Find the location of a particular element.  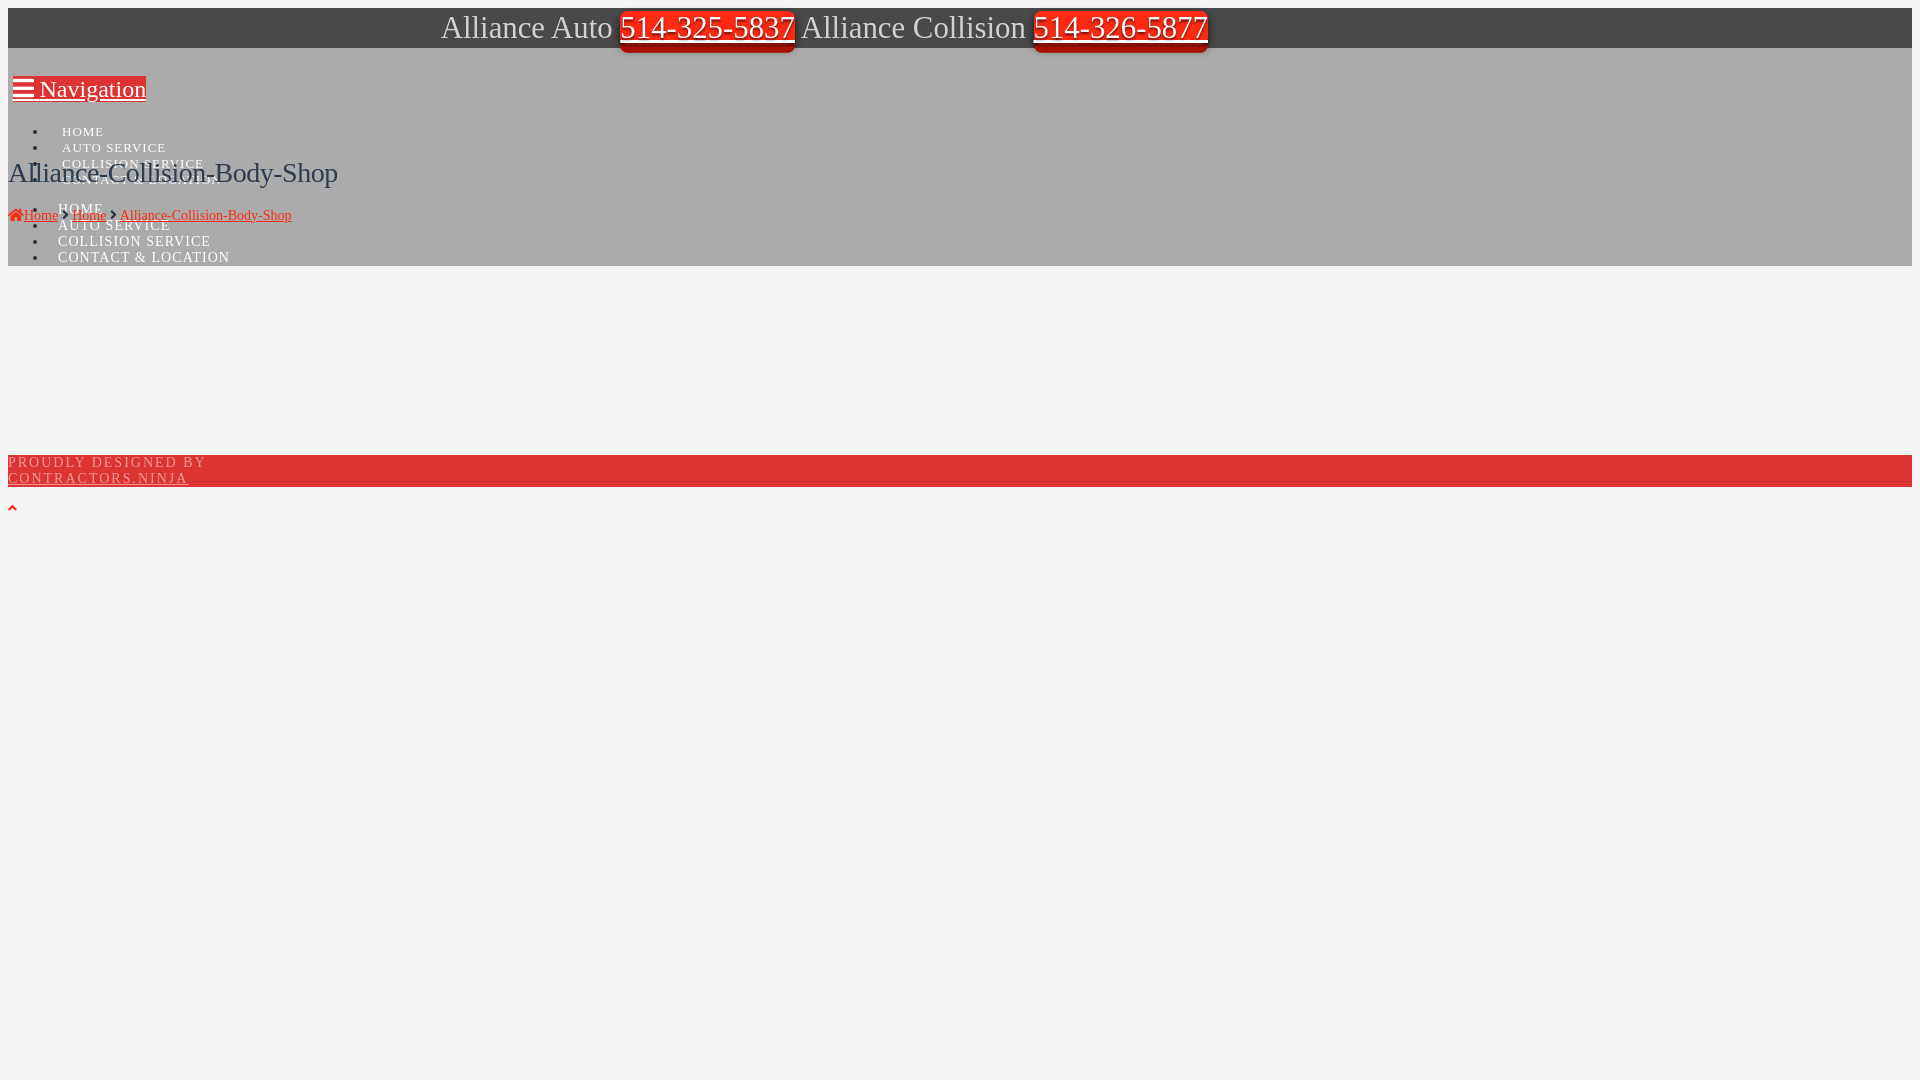

Navigation is located at coordinates (79, 89).